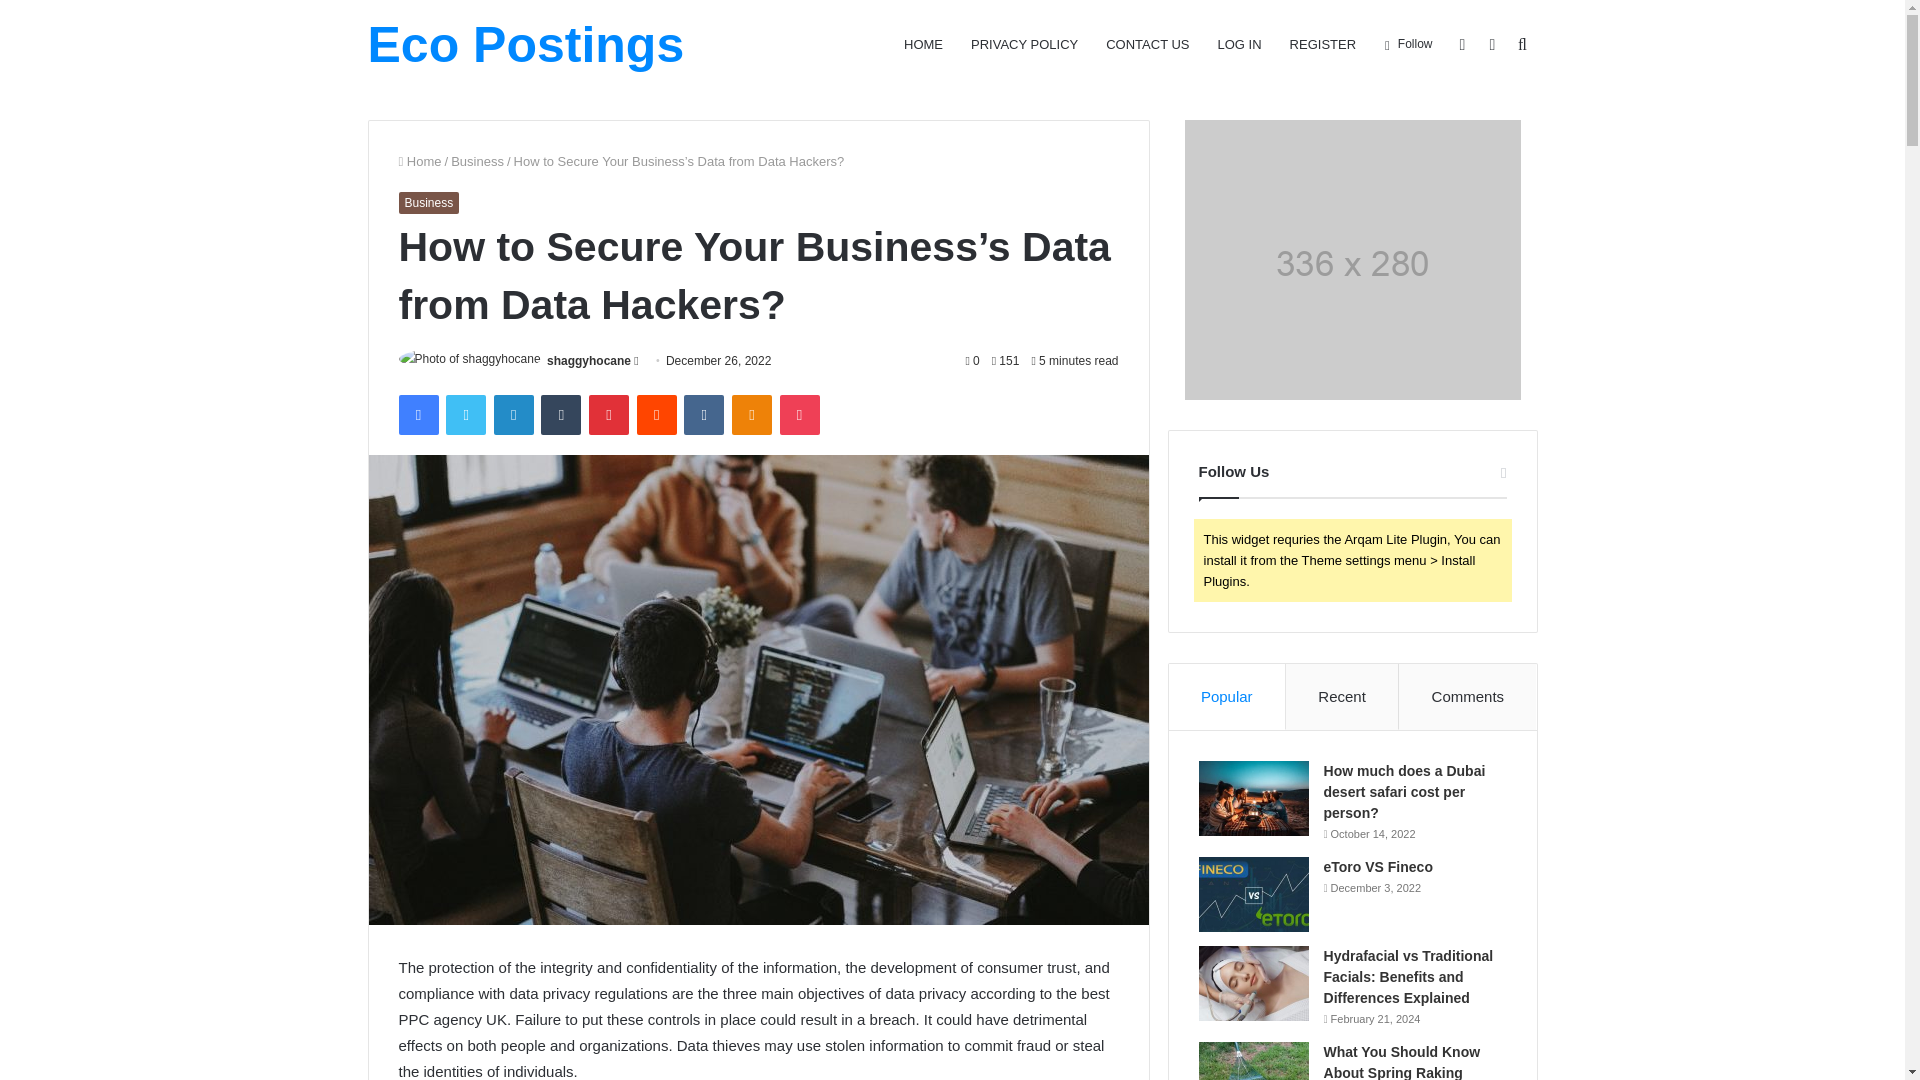 The image size is (1920, 1080). I want to click on Twitter, so click(465, 415).